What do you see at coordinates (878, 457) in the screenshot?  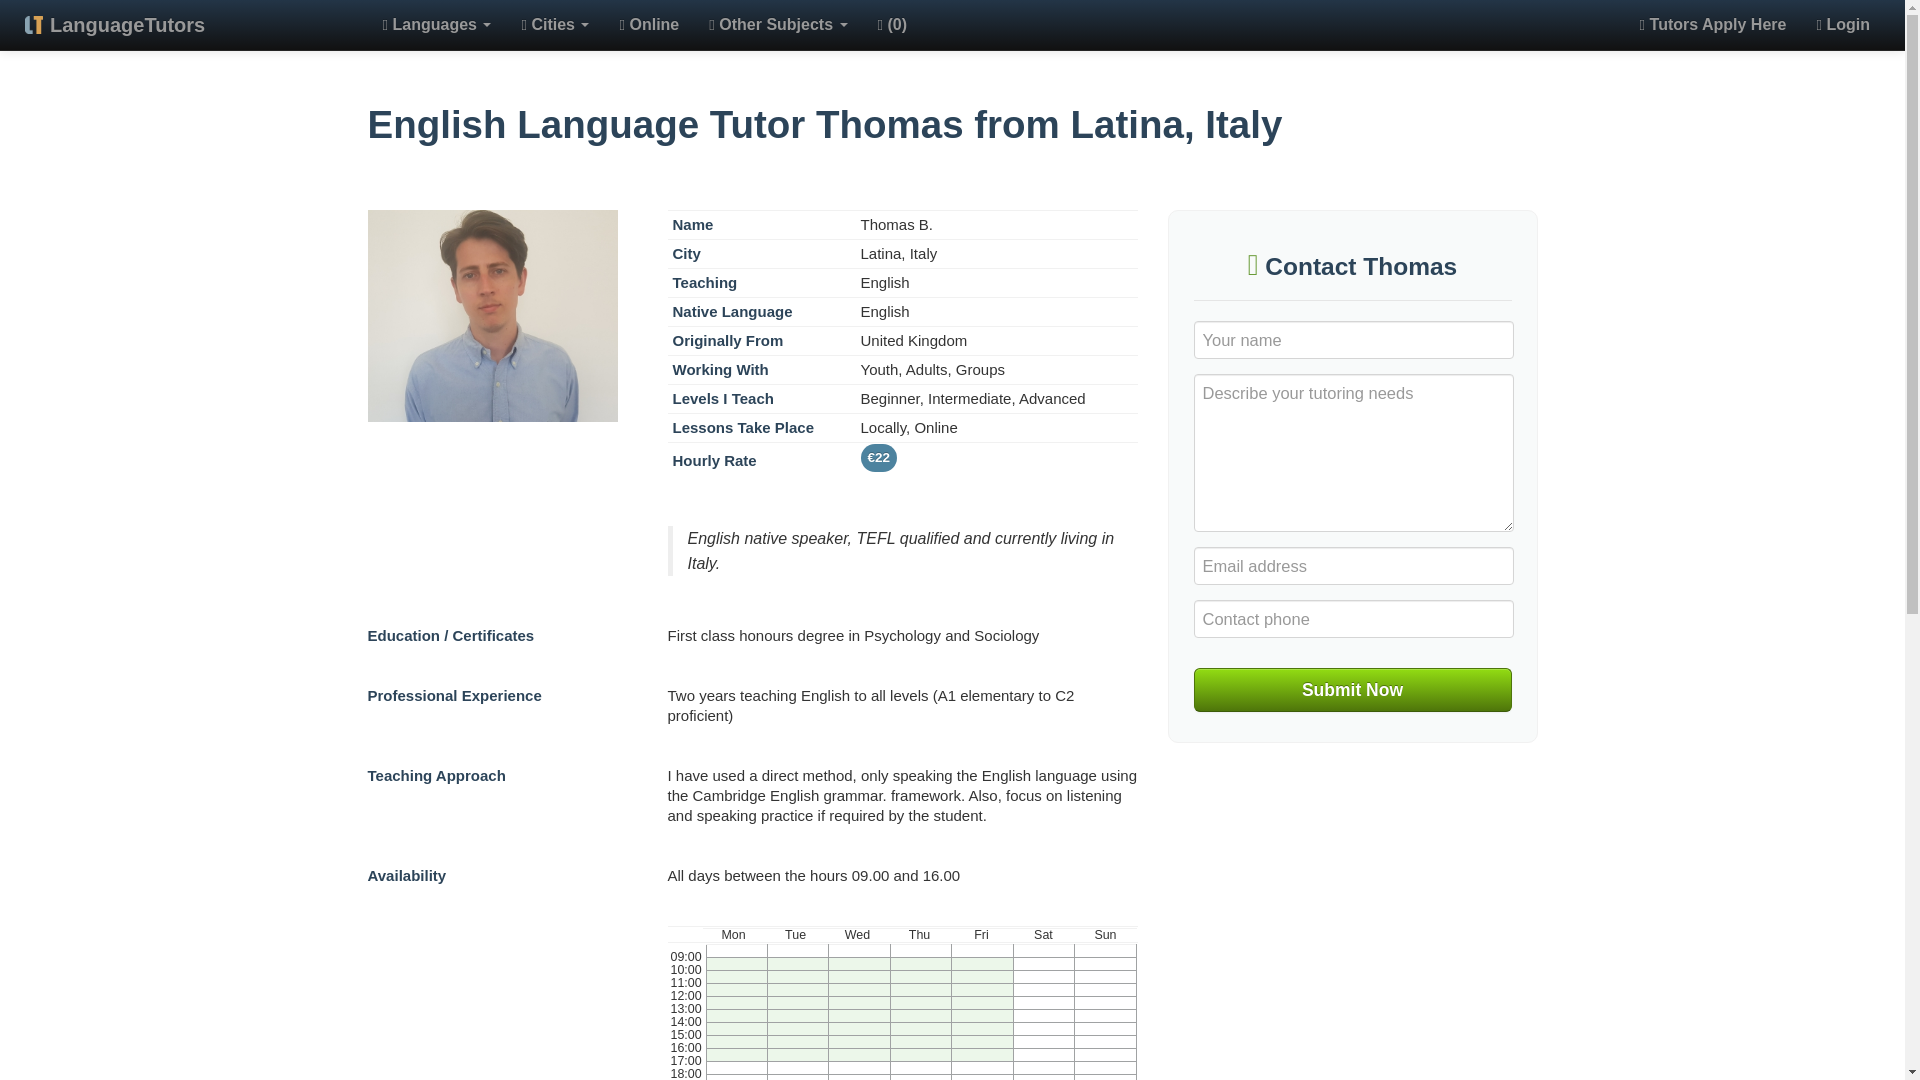 I see `Regular rate per hour in EUR` at bounding box center [878, 457].